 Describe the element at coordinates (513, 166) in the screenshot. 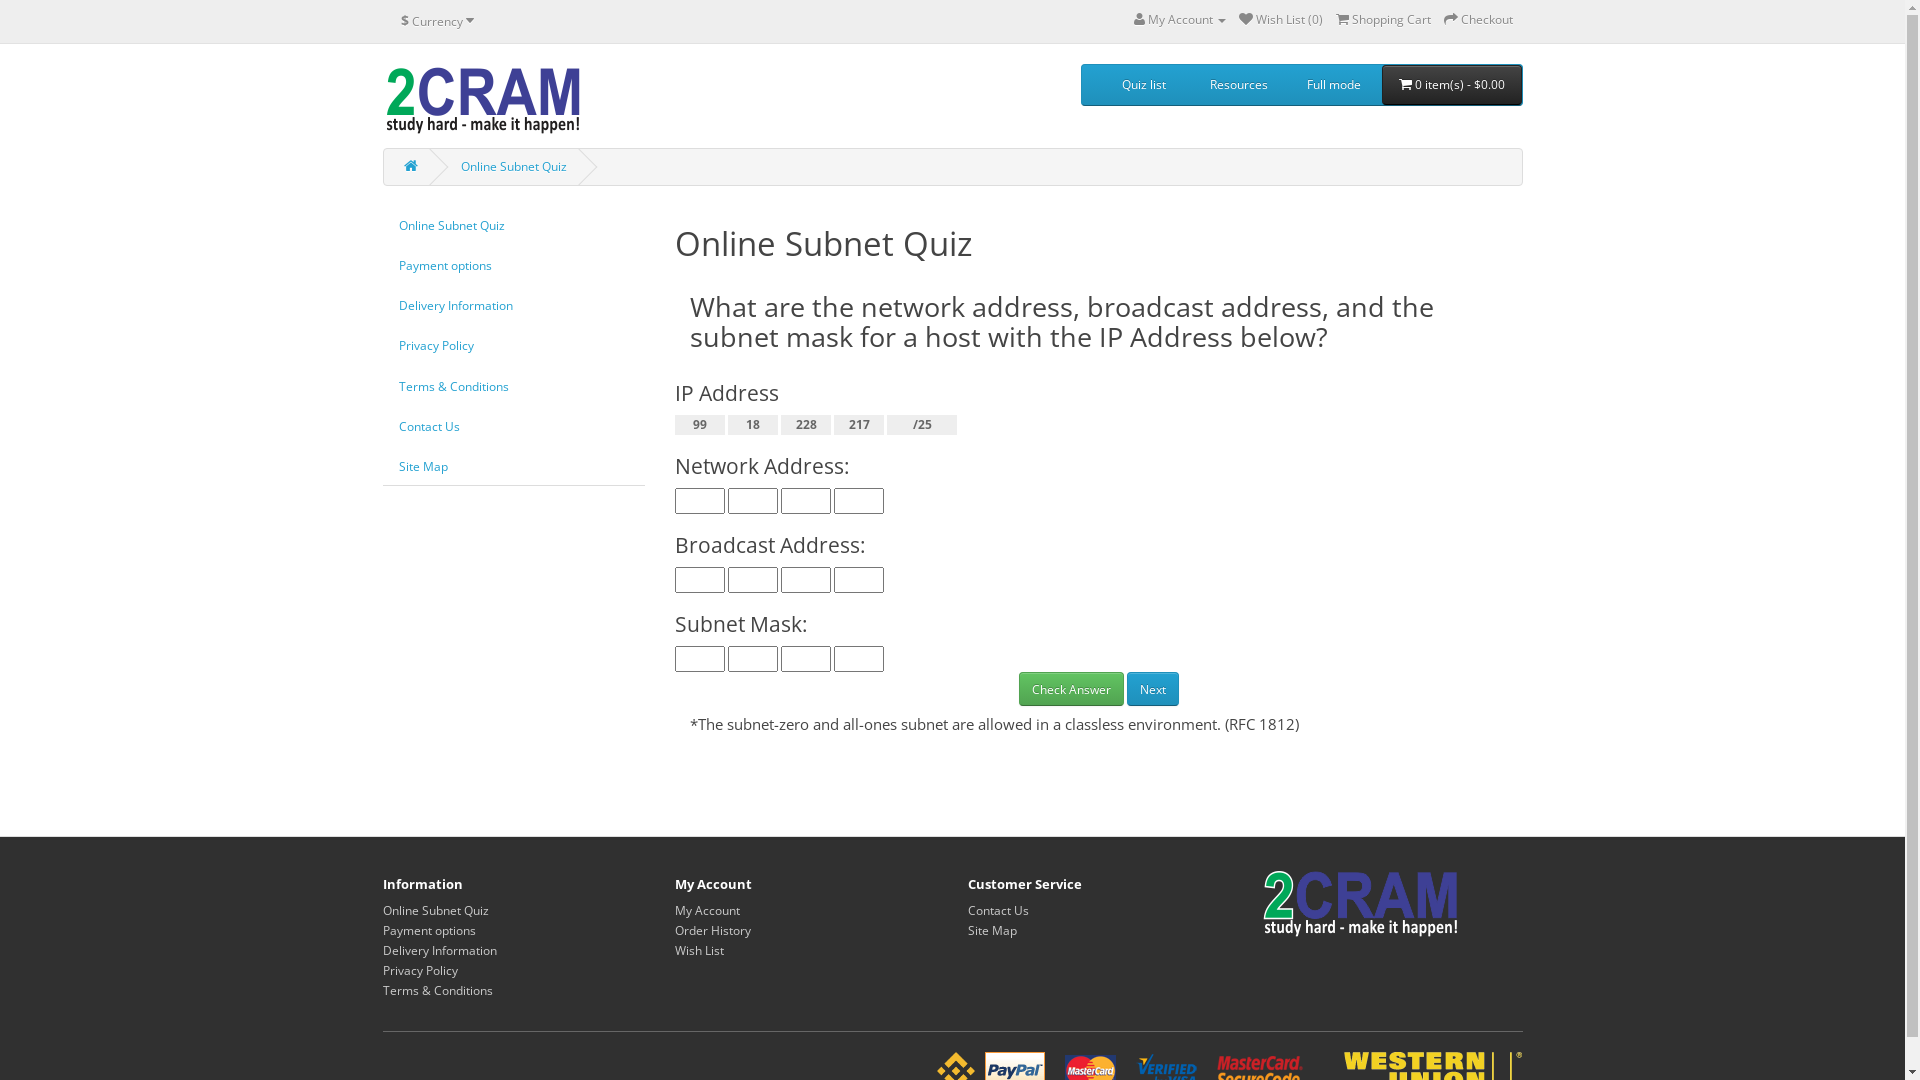

I see `Online Subnet Quiz` at that location.